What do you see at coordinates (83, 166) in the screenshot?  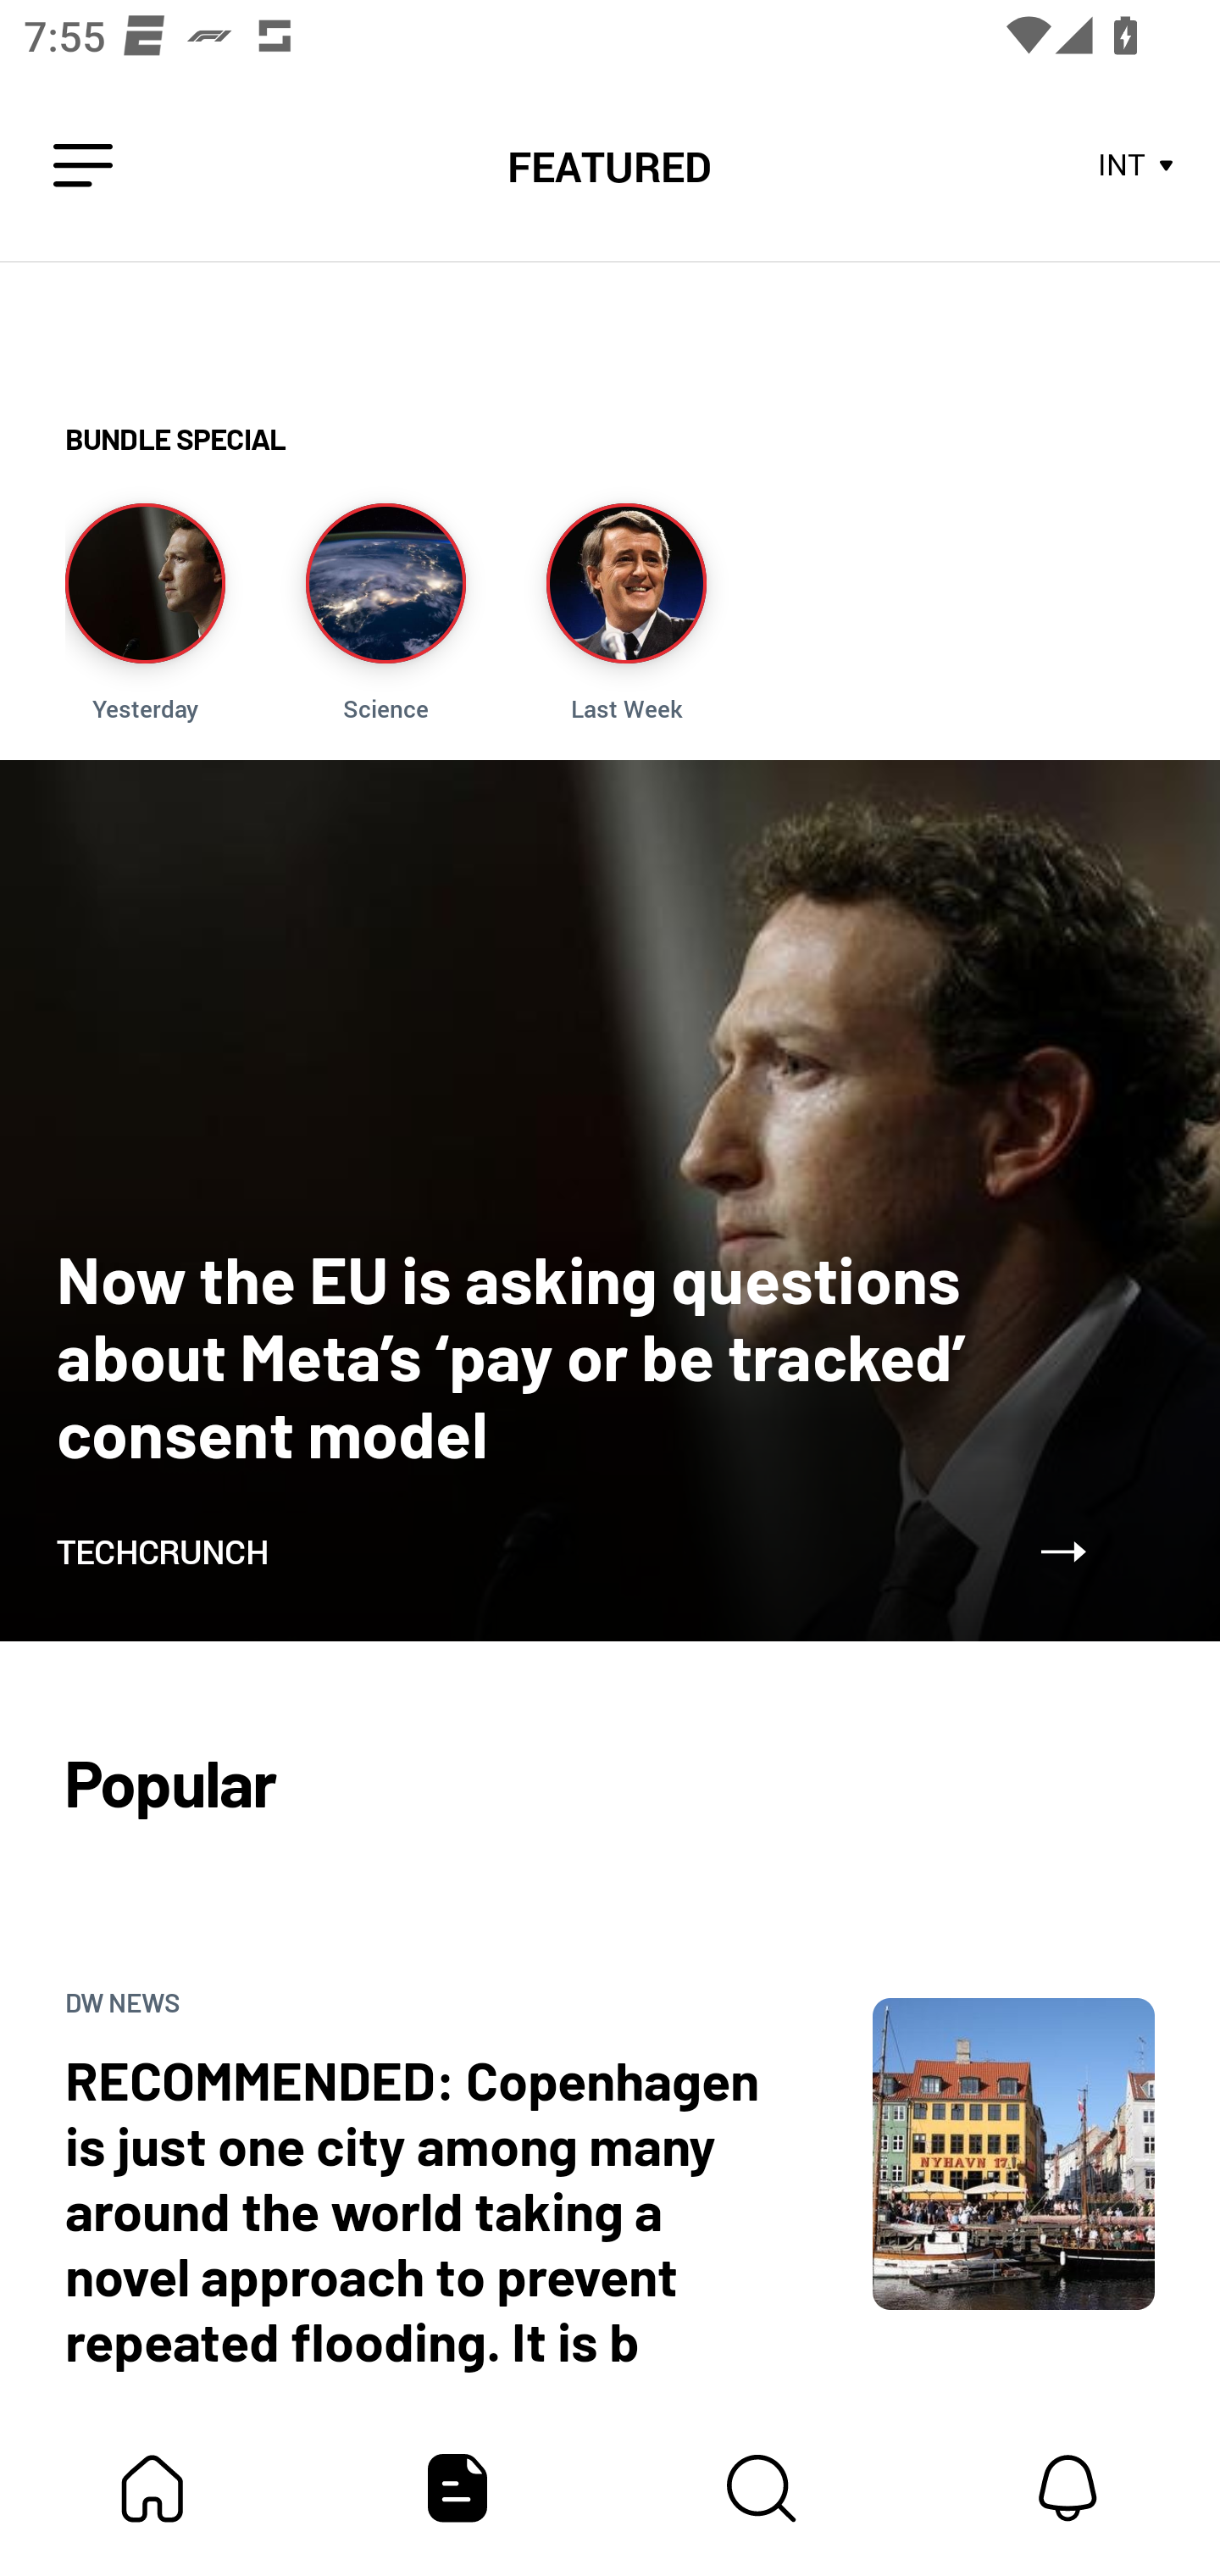 I see `Leading Icon` at bounding box center [83, 166].